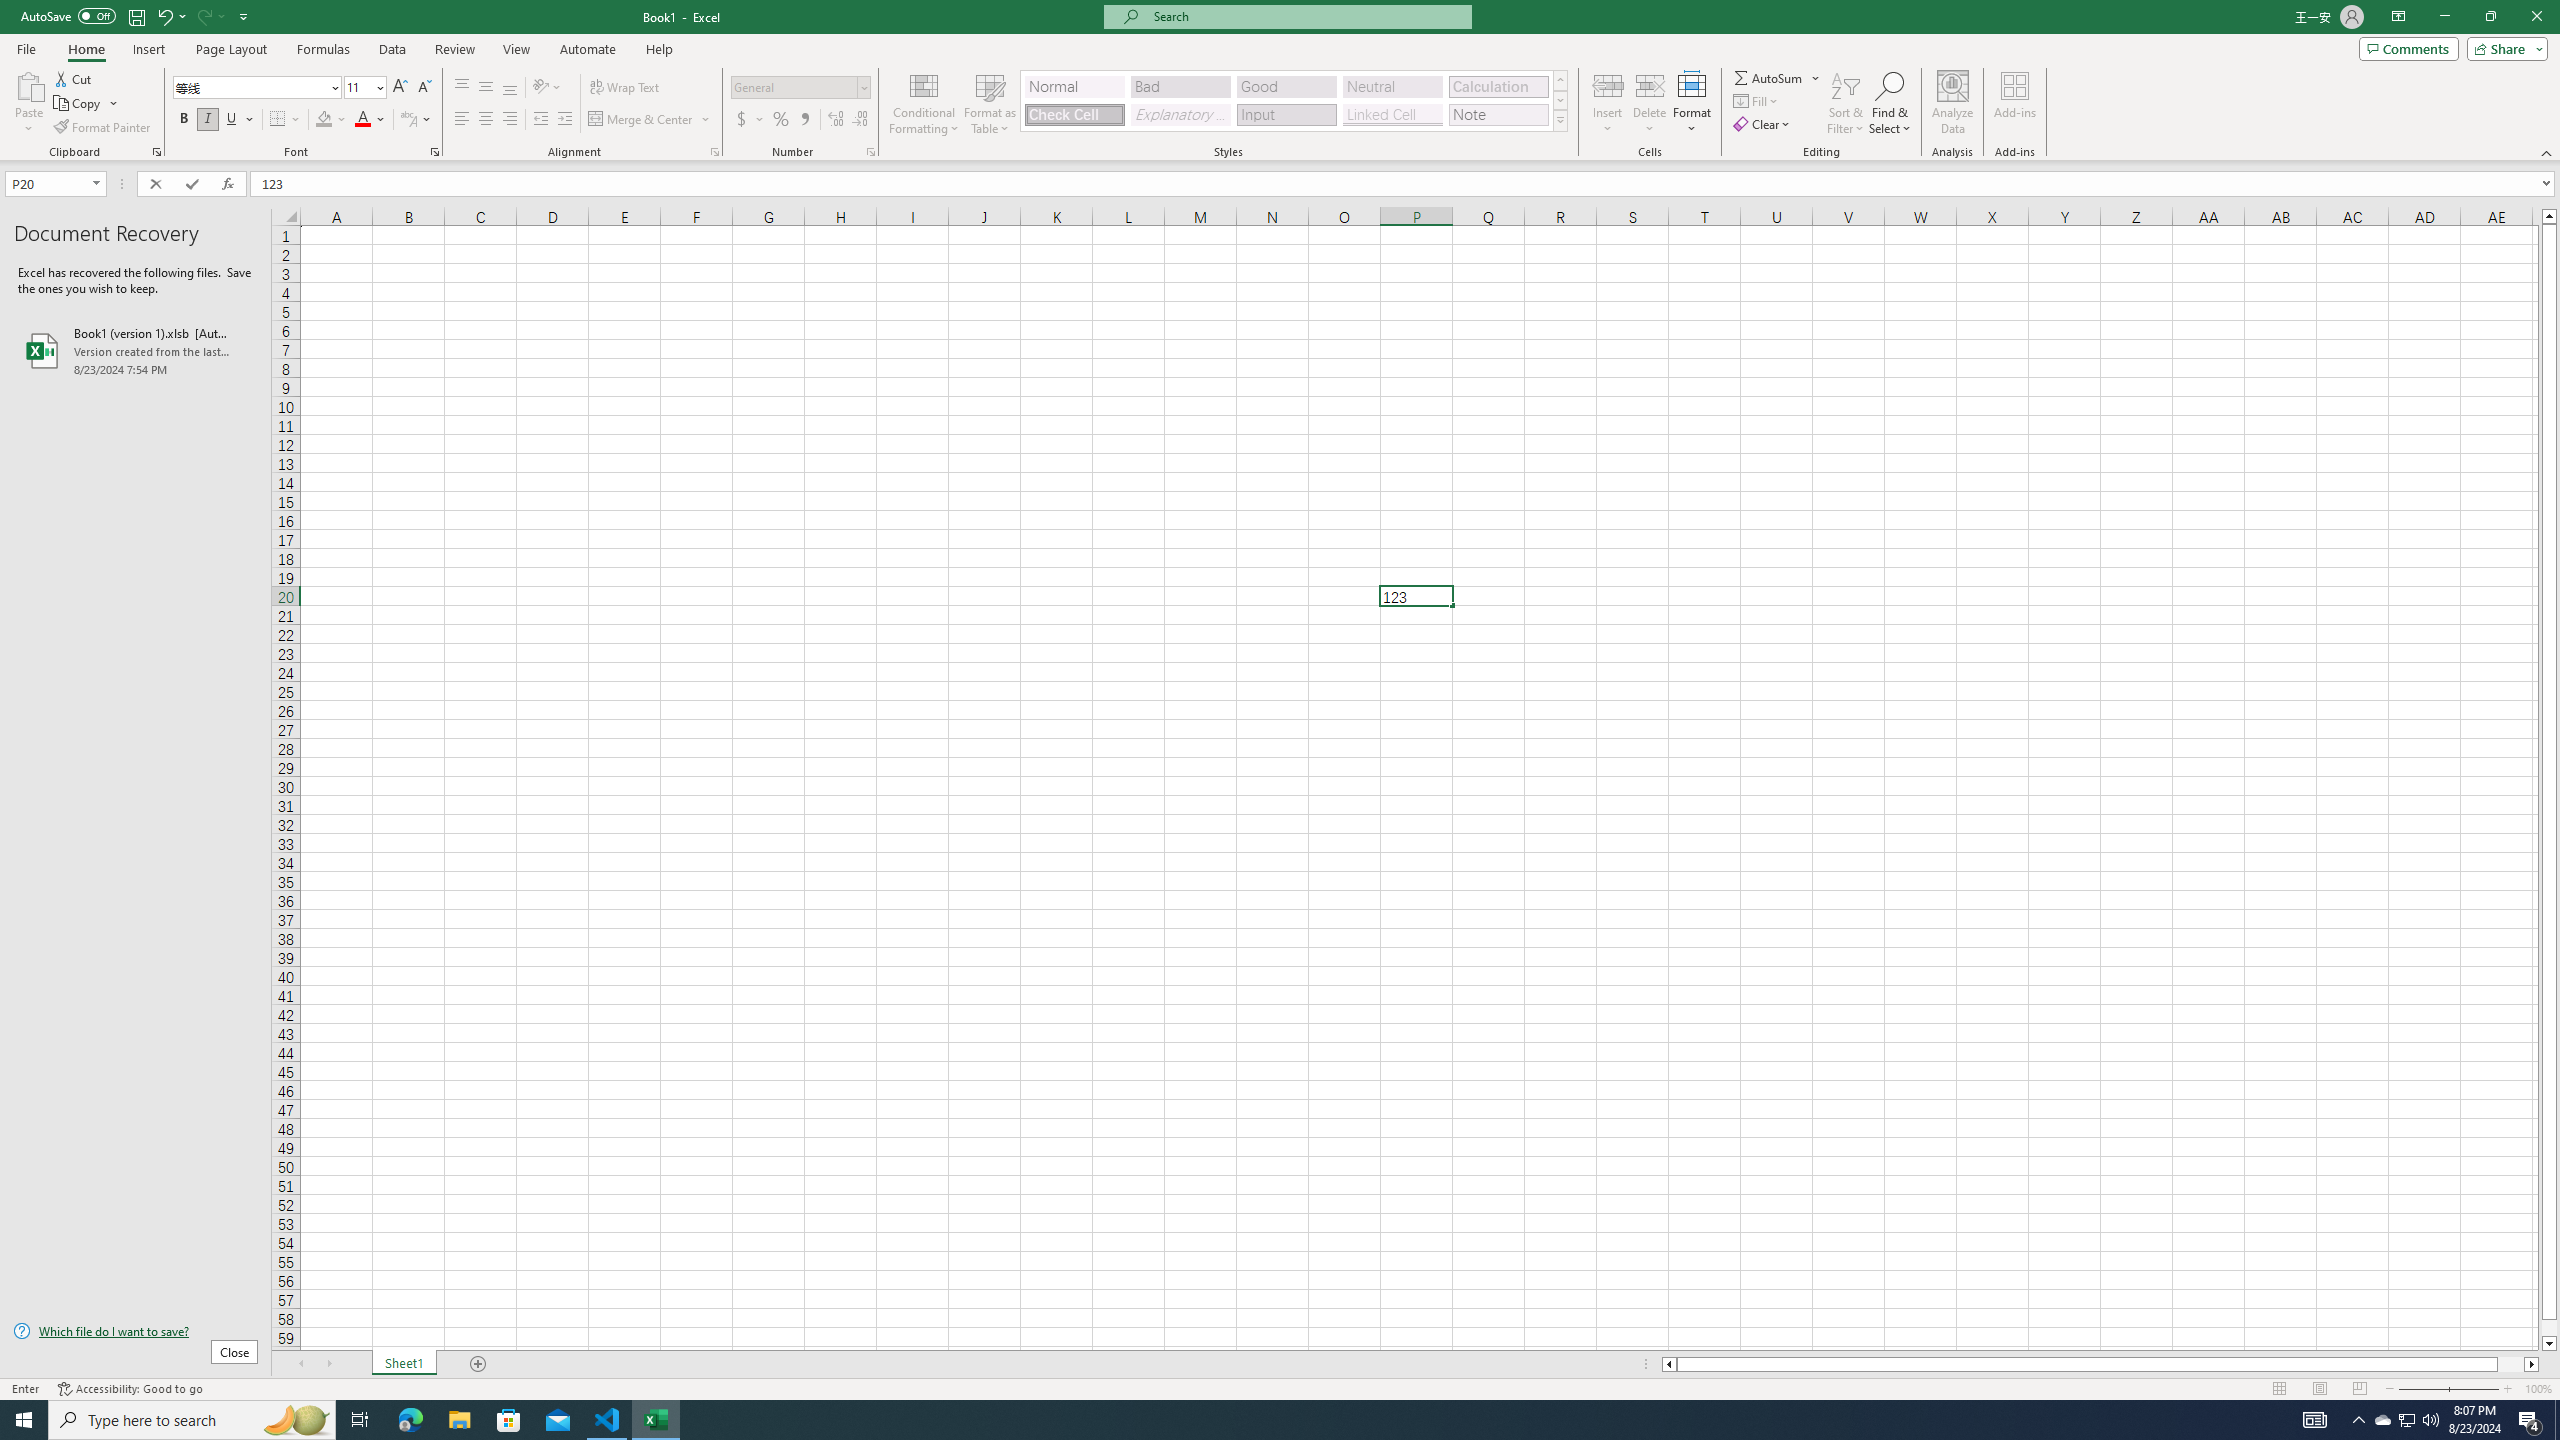 Image resolution: width=2560 pixels, height=1440 pixels. Describe the element at coordinates (486, 88) in the screenshot. I see `Middle Align` at that location.